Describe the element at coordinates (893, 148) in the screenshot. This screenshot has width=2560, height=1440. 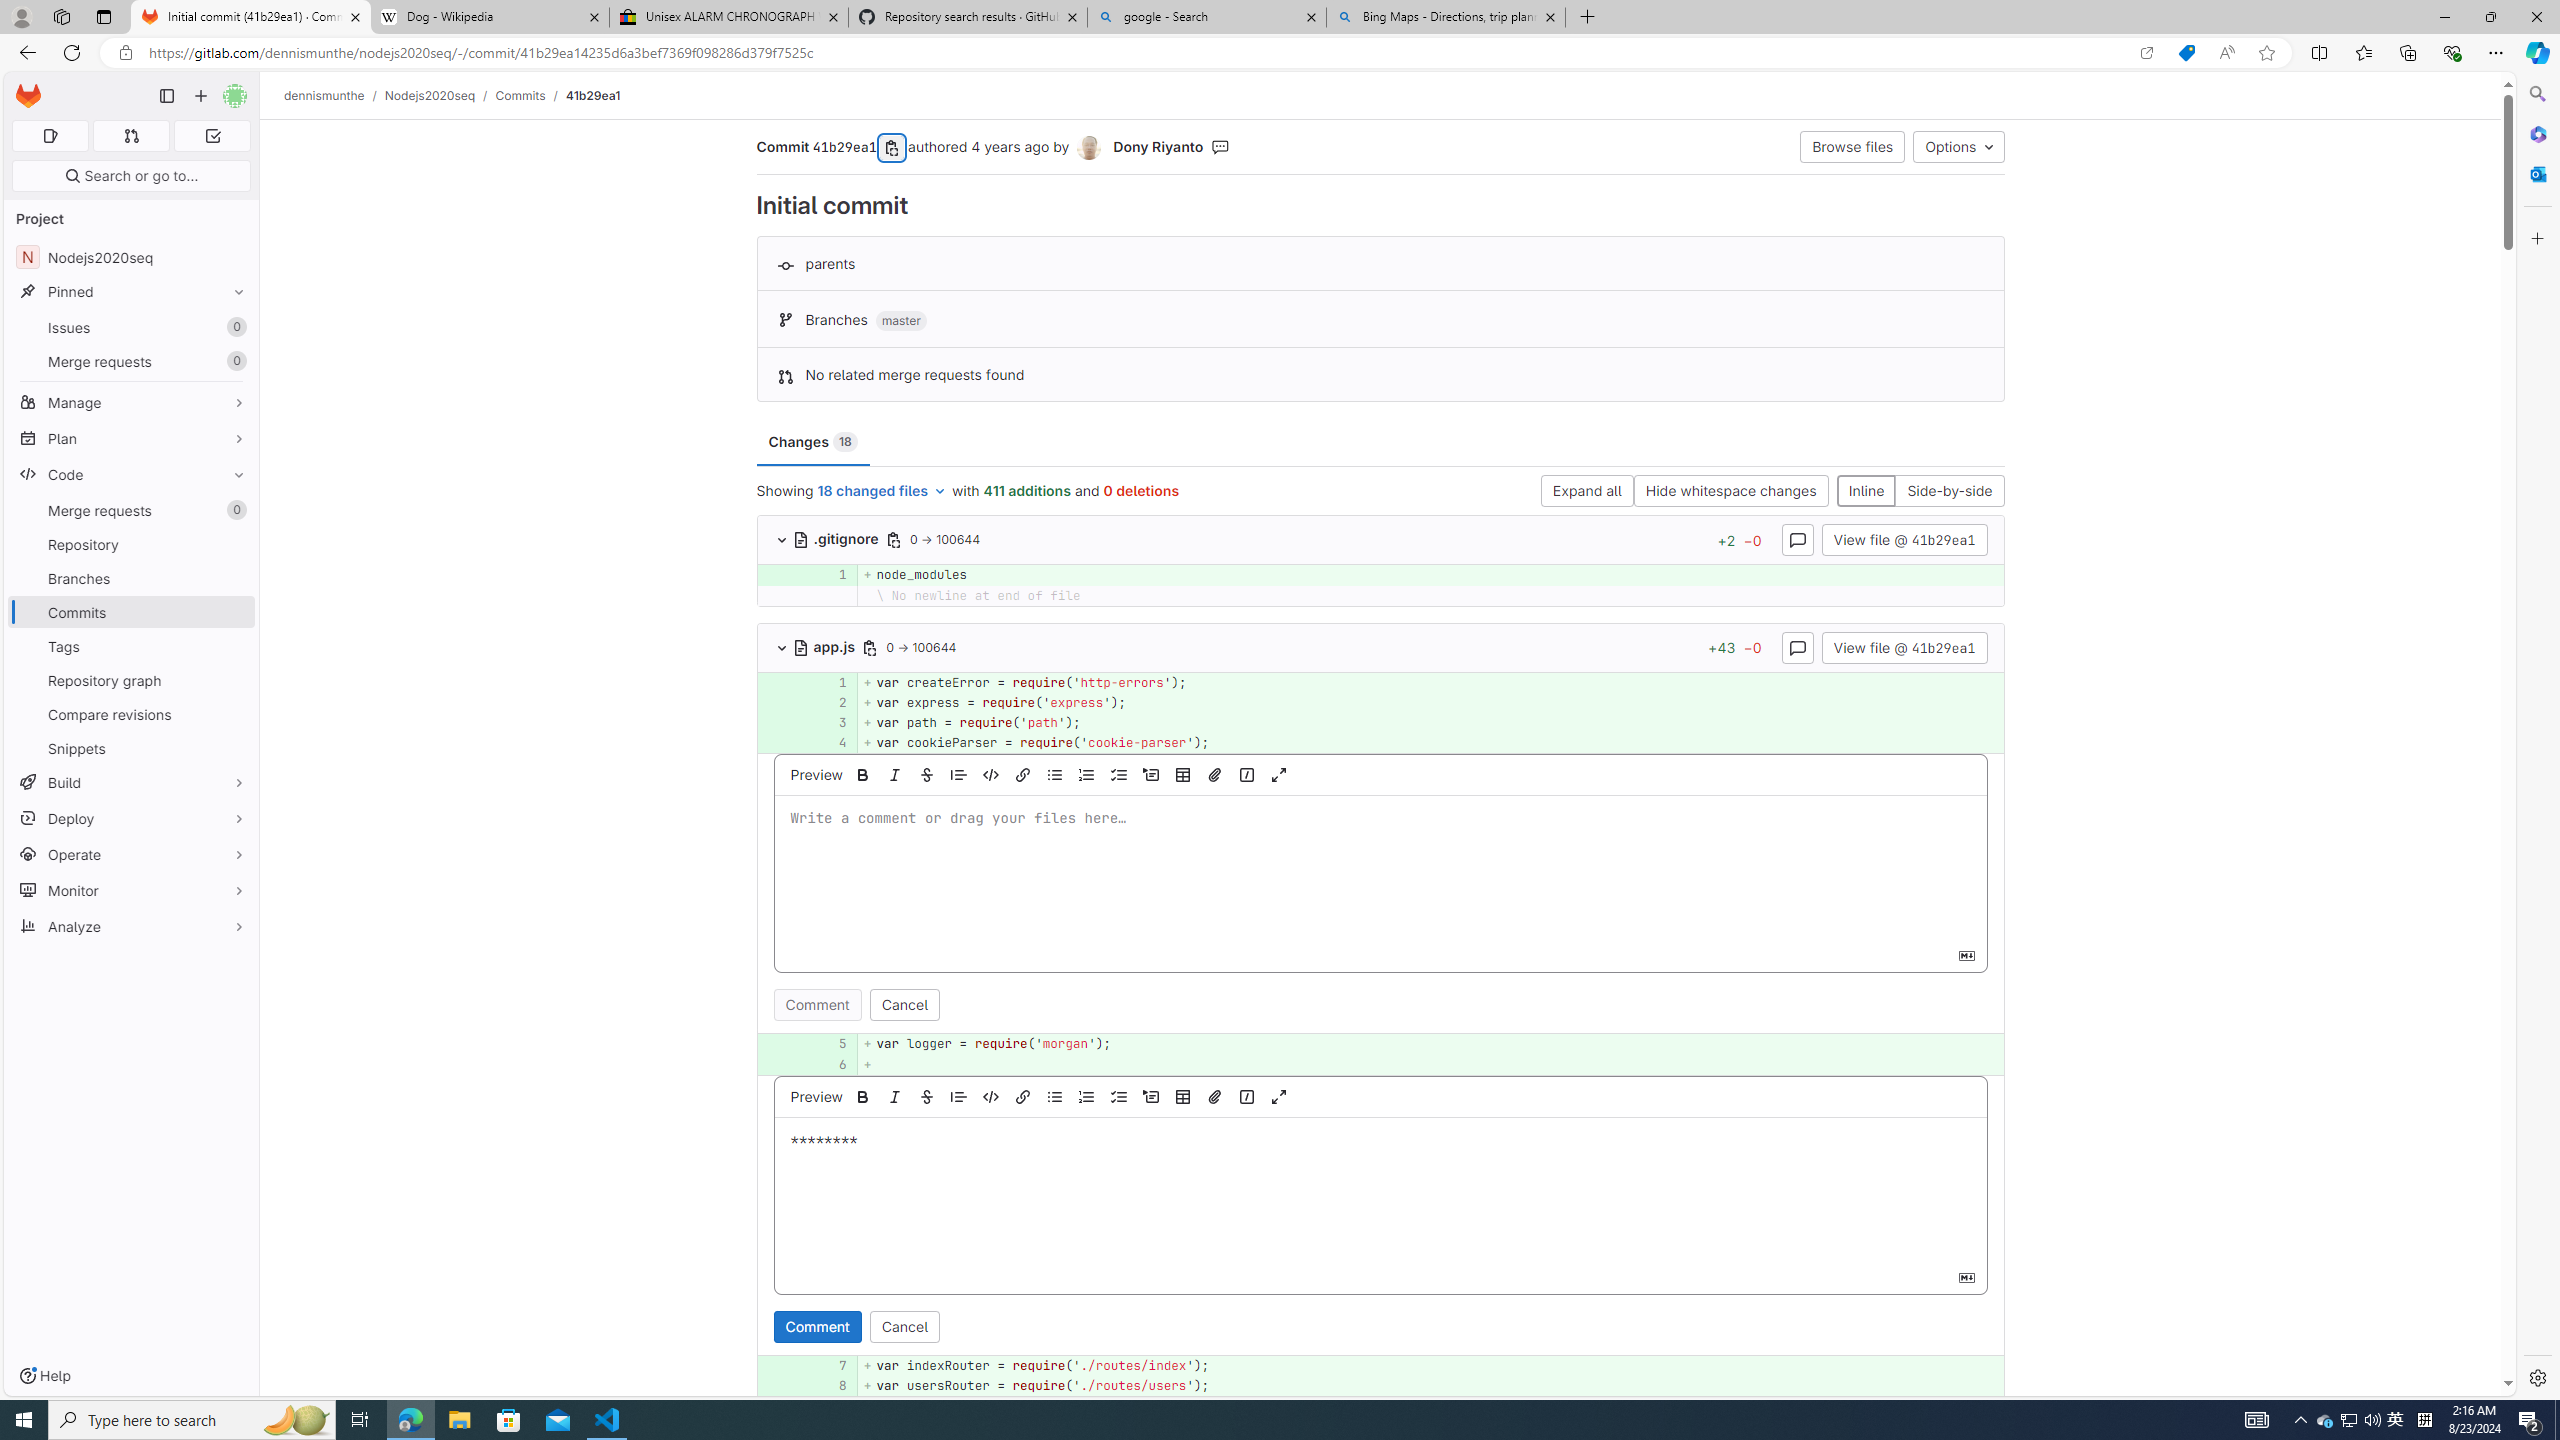
I see `Copied` at that location.